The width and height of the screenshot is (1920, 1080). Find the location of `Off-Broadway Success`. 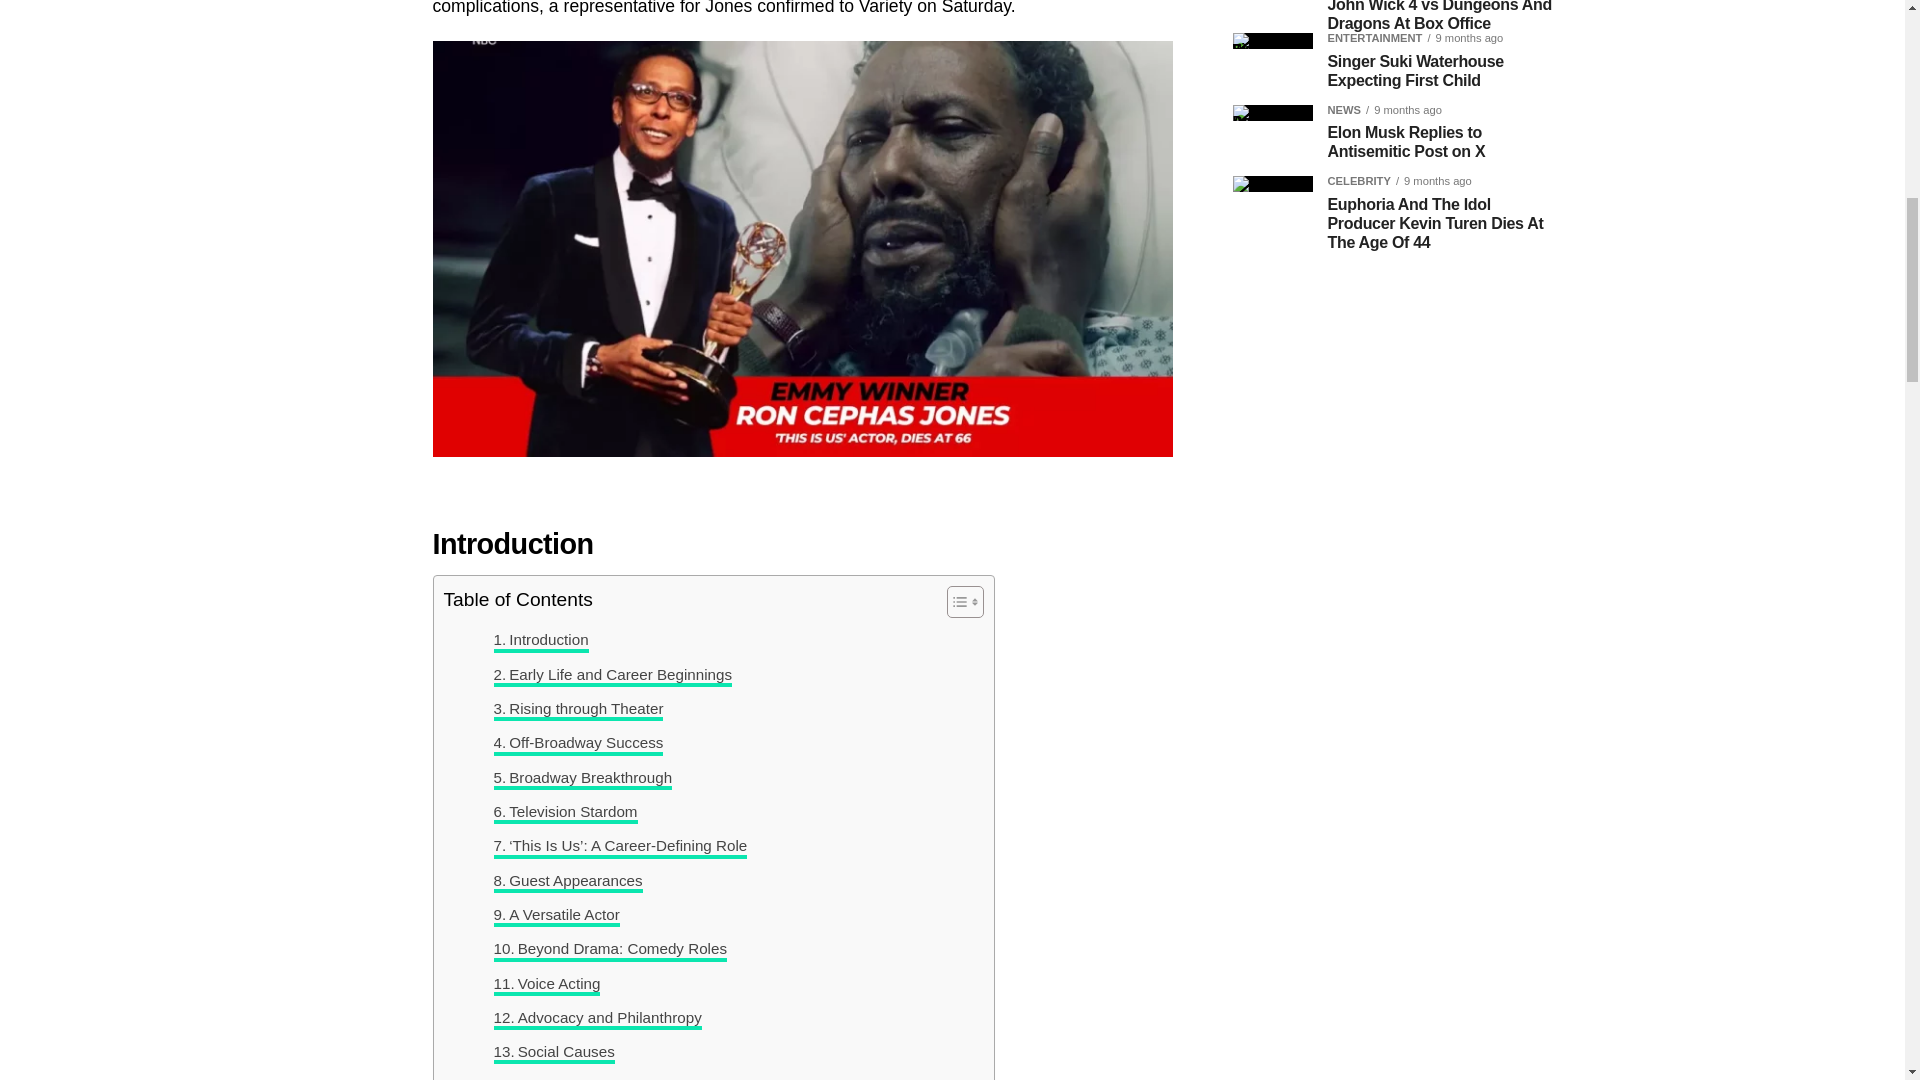

Off-Broadway Success is located at coordinates (578, 742).